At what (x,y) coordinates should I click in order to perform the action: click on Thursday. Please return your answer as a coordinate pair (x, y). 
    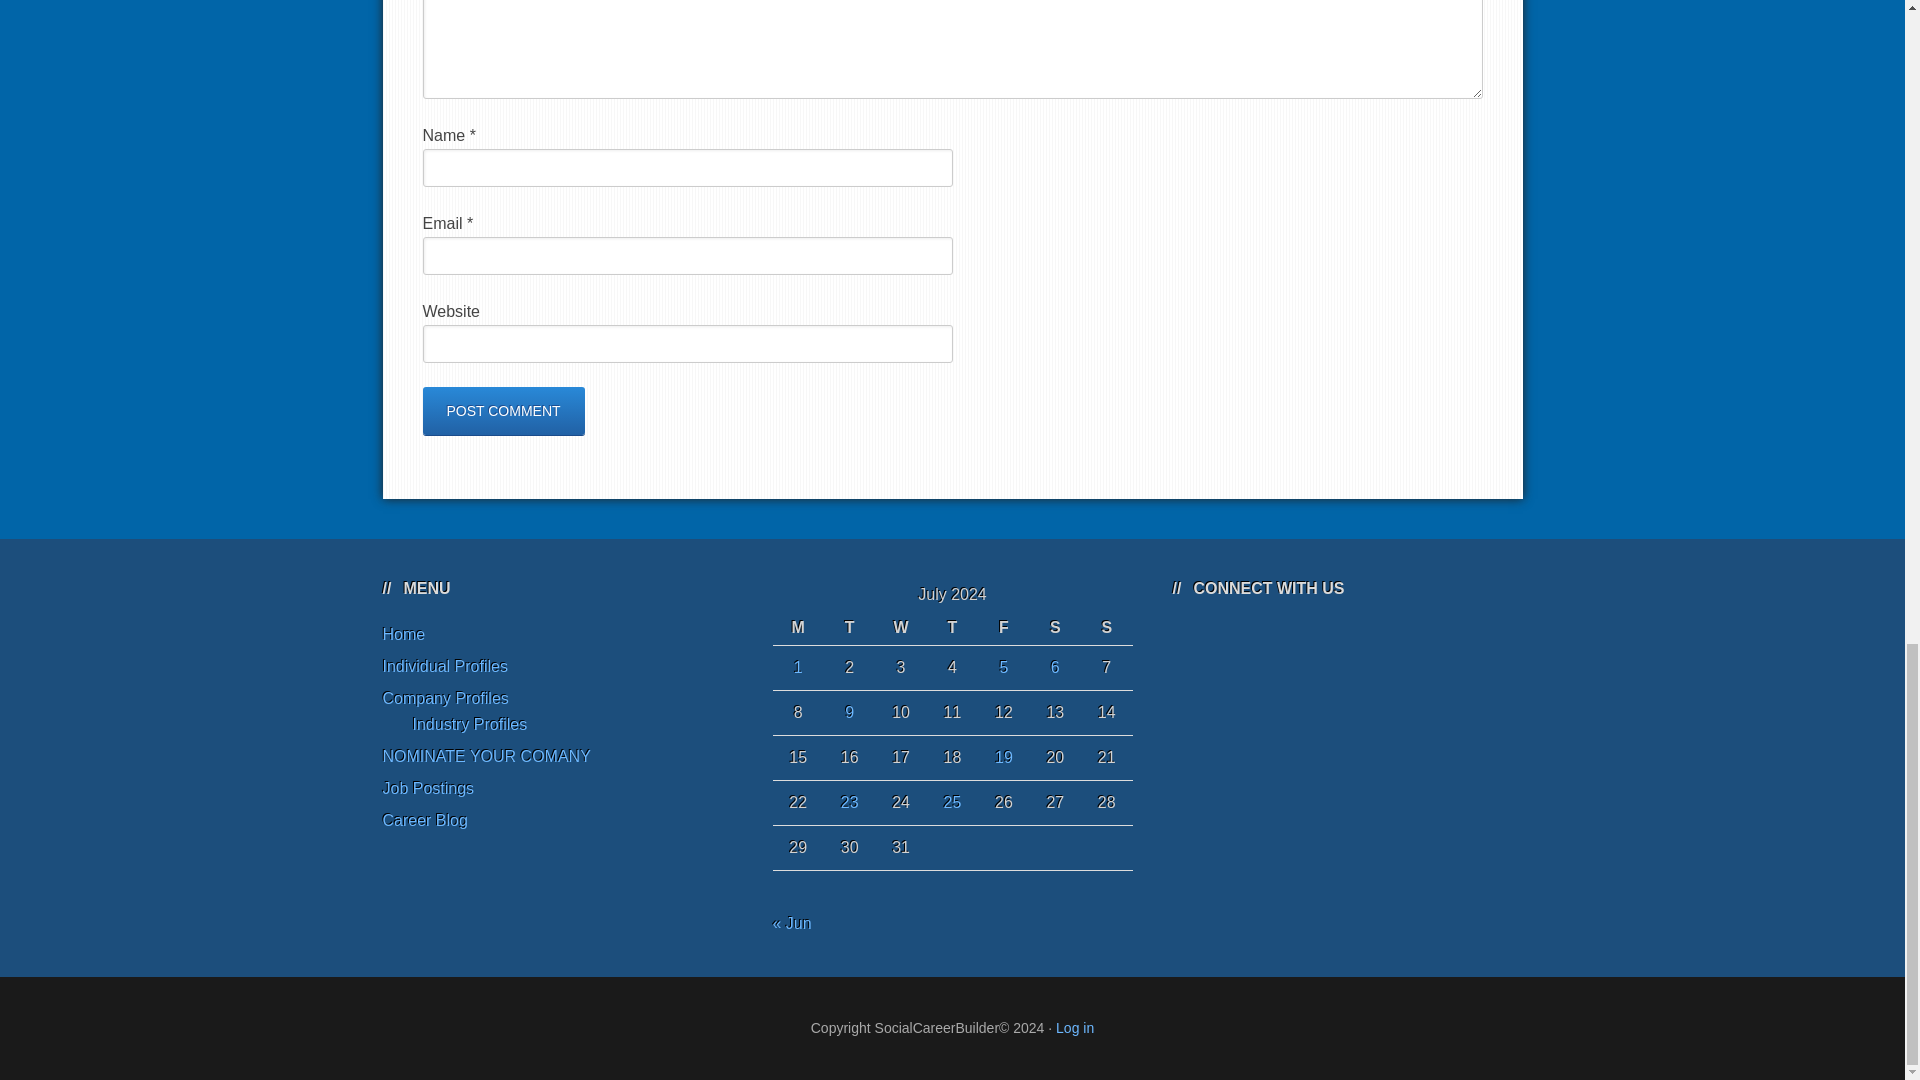
    Looking at the image, I should click on (952, 628).